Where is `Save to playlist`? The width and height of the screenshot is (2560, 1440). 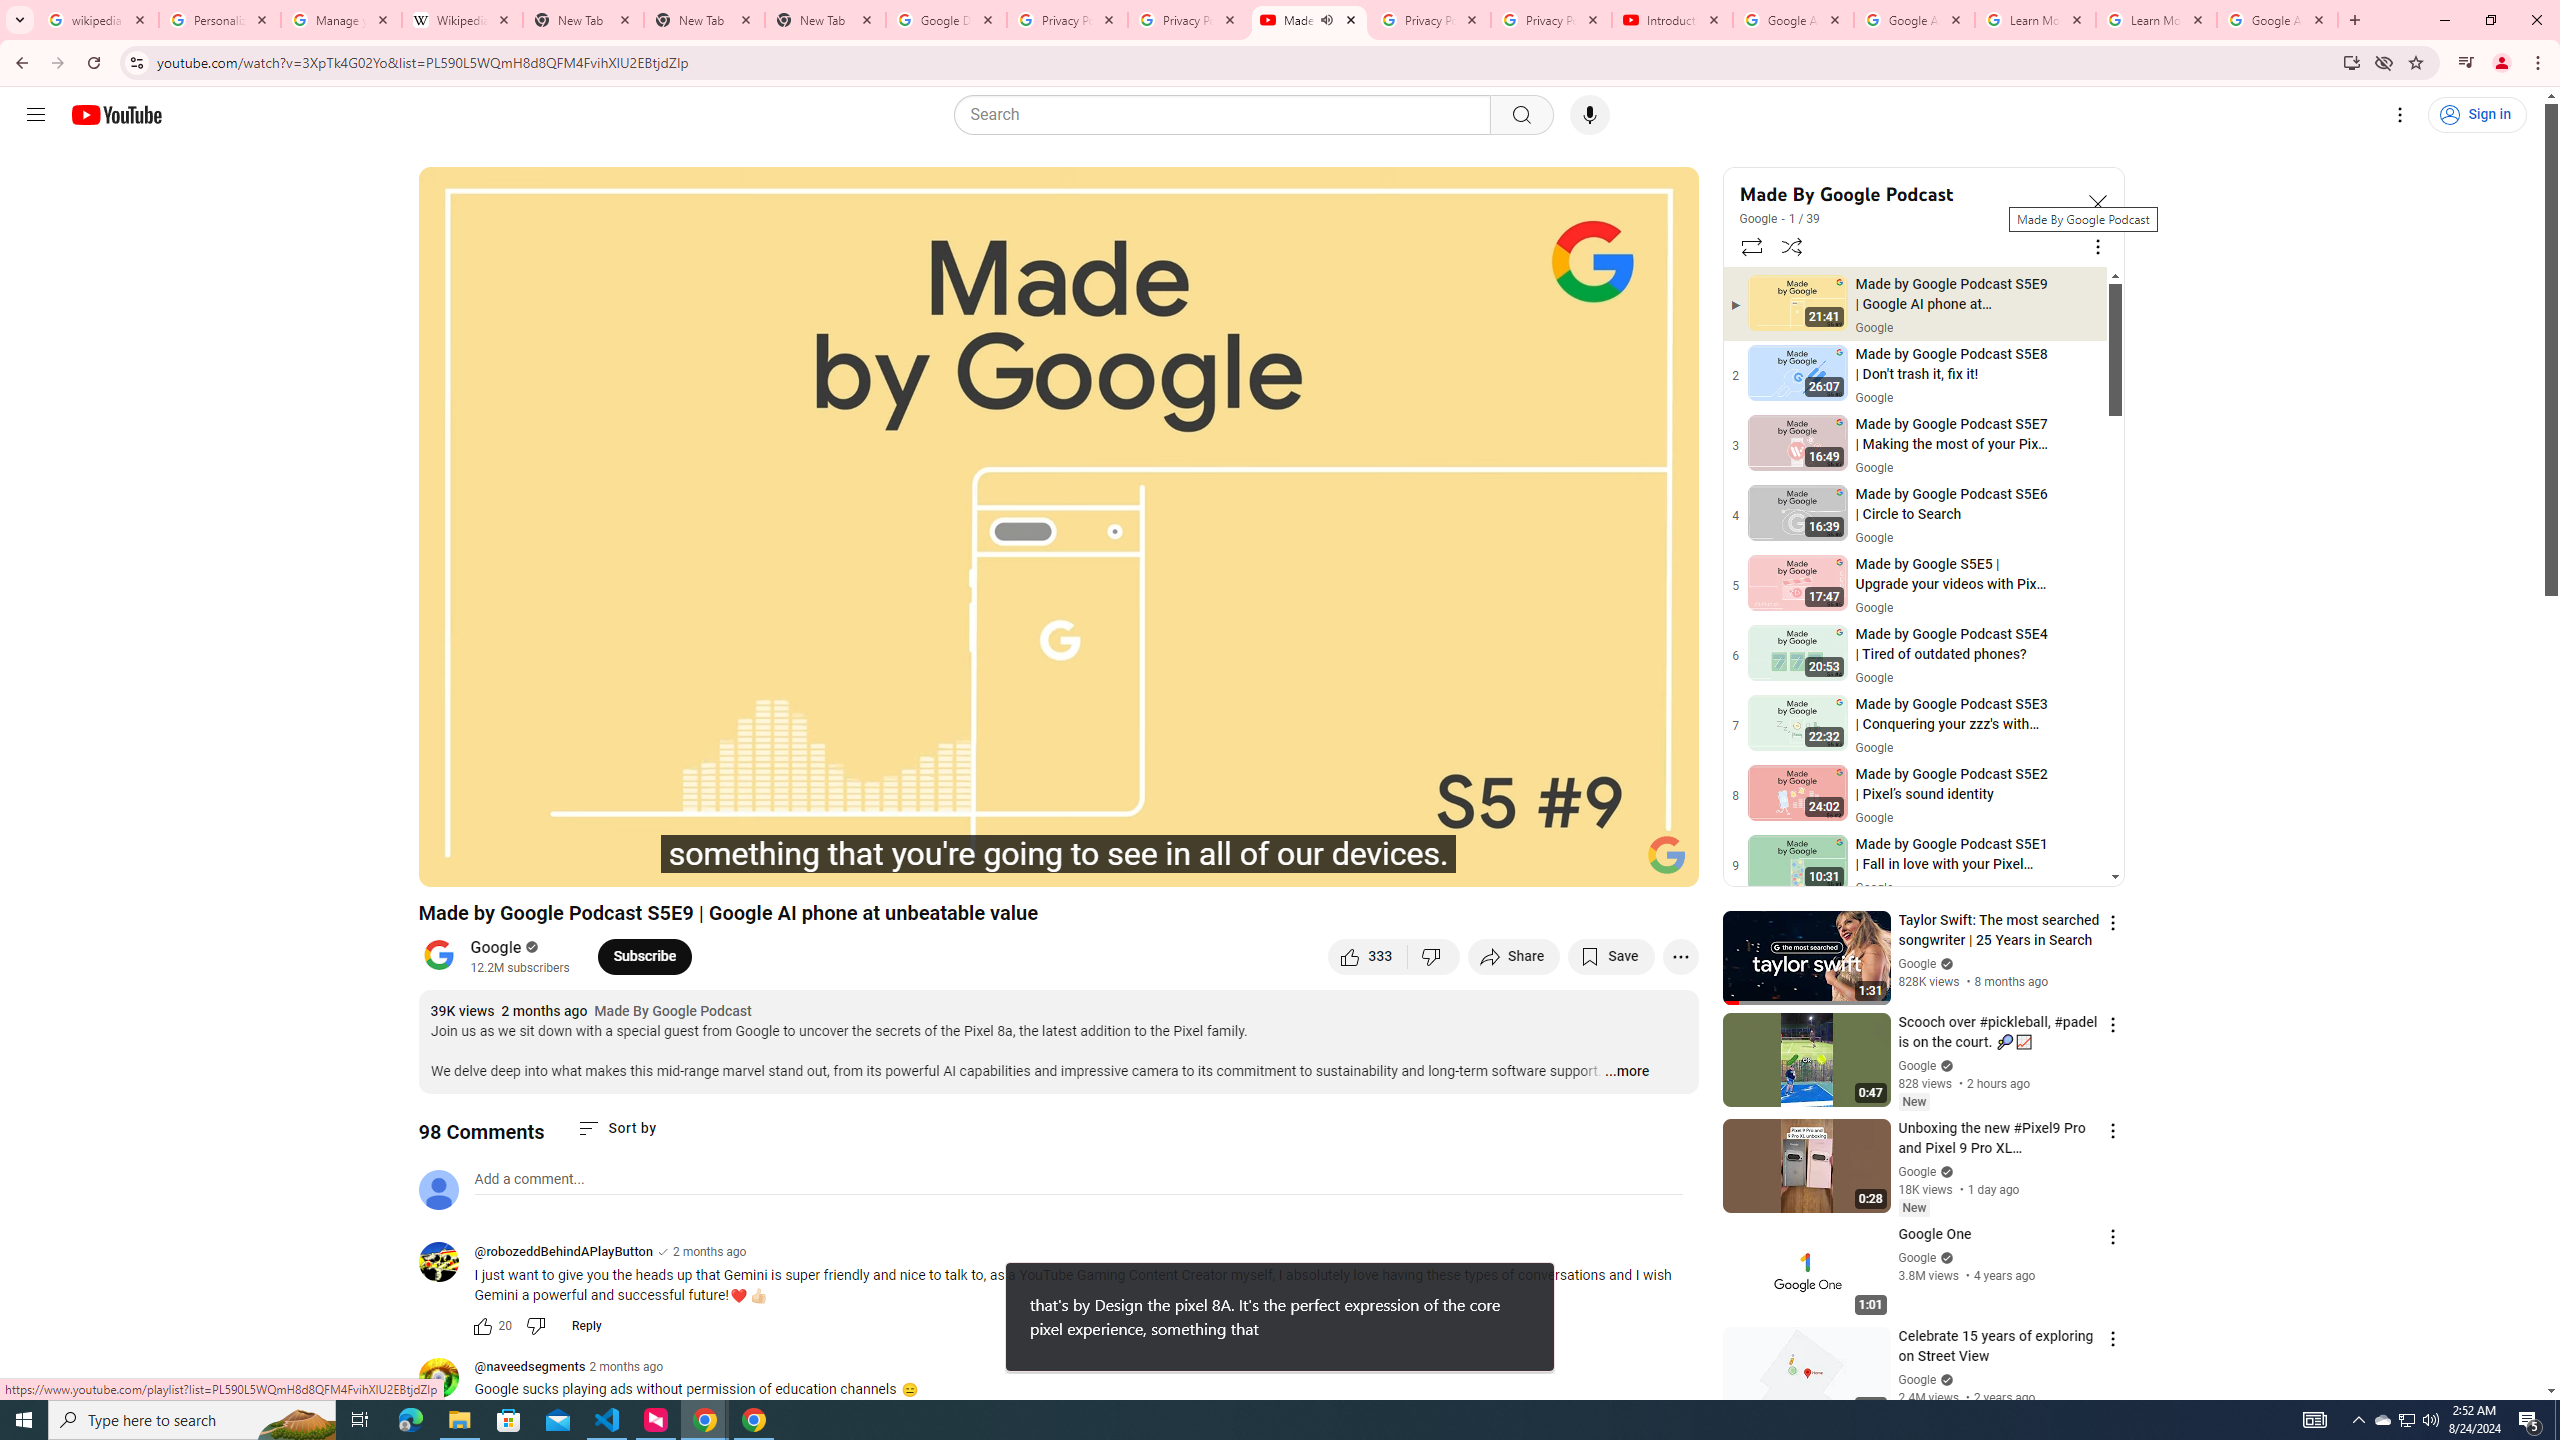 Save to playlist is located at coordinates (1610, 956).